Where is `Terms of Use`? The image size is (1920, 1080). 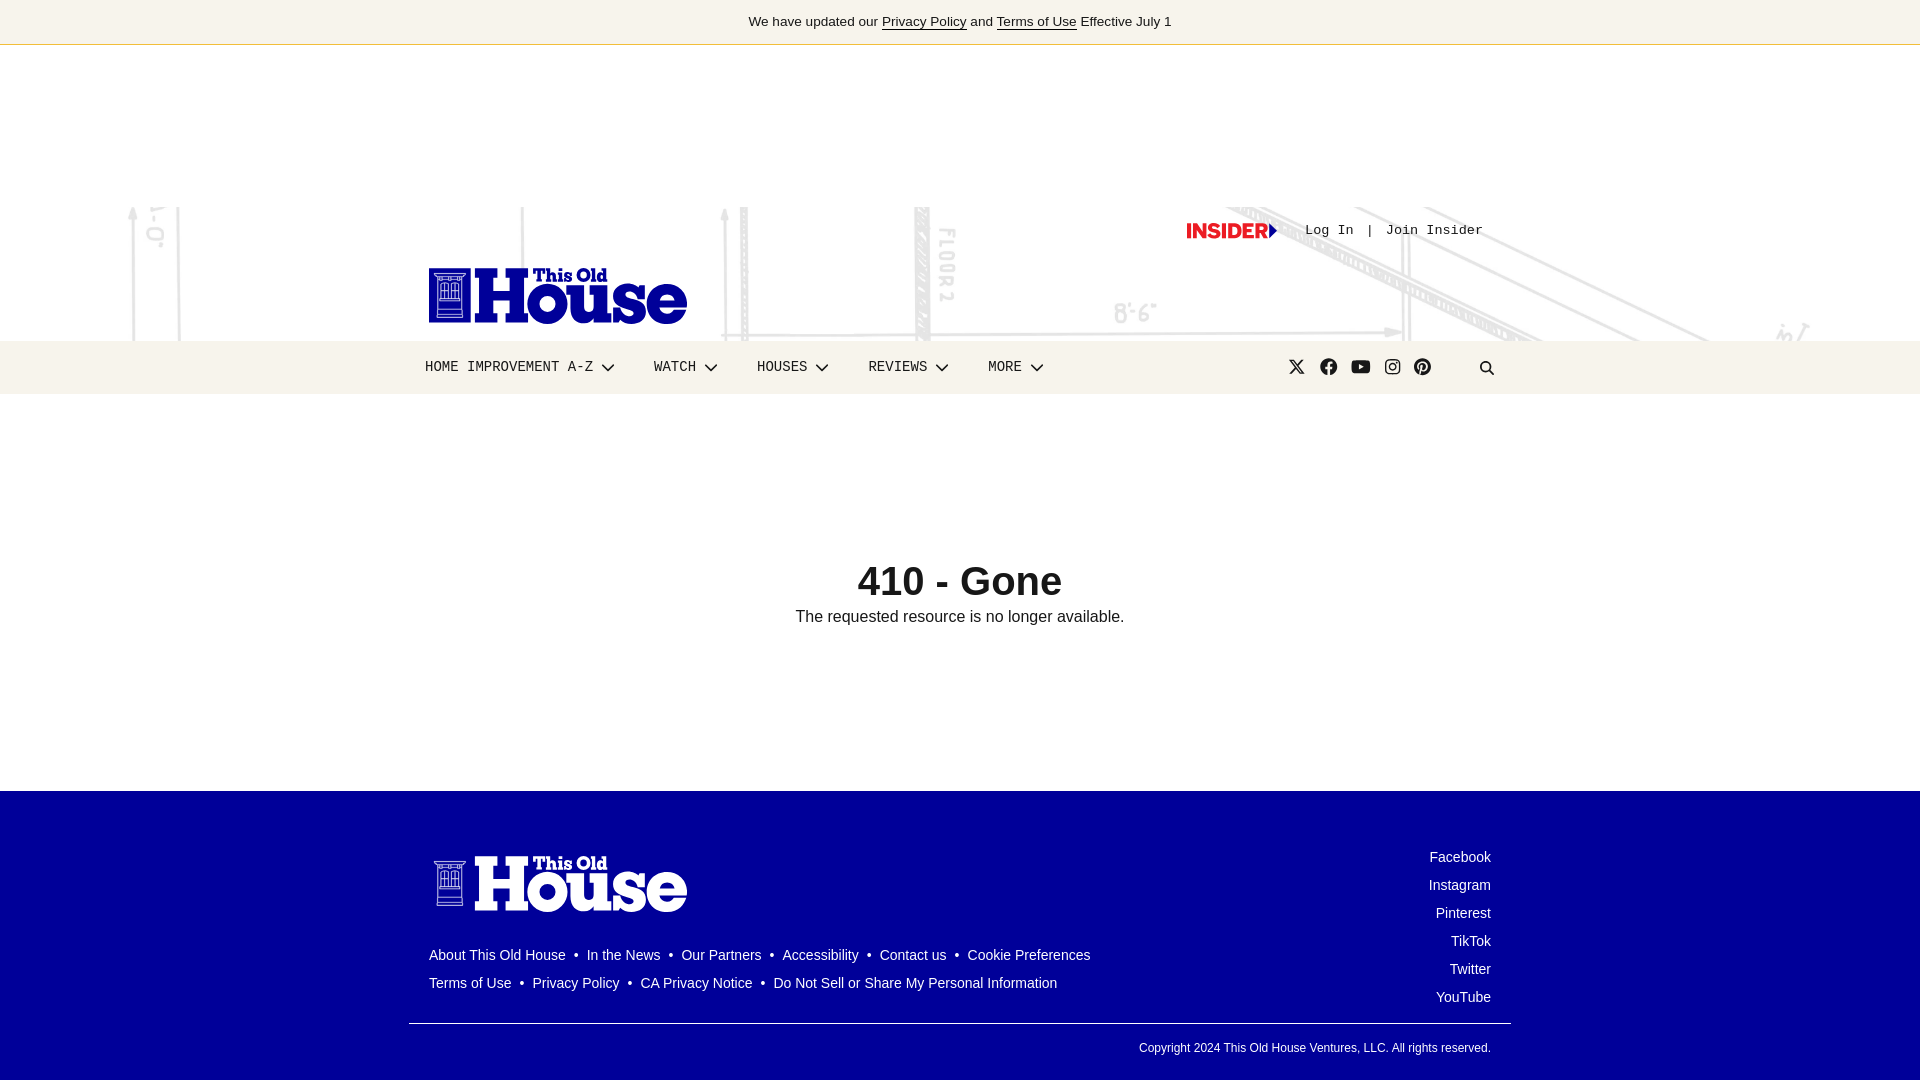 Terms of Use is located at coordinates (1036, 22).